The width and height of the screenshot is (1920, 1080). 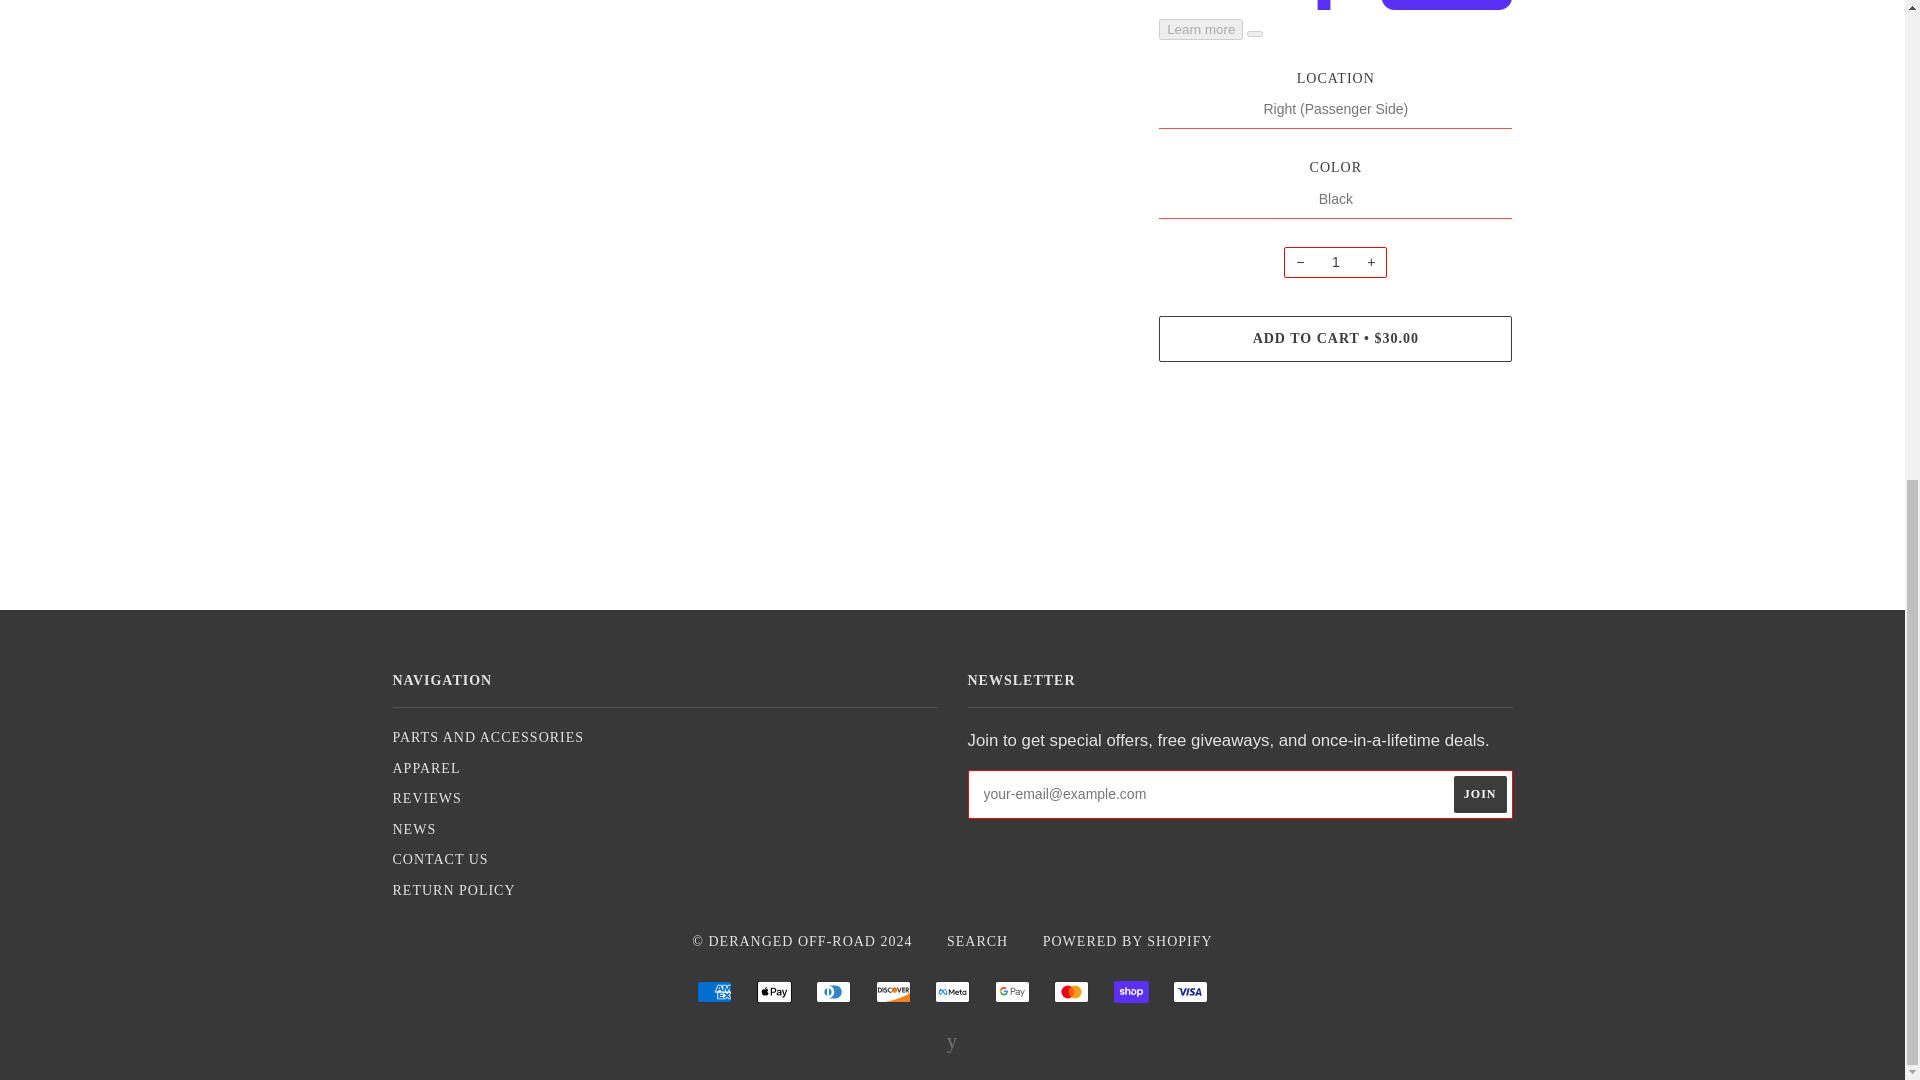 I want to click on DISCOVER, so click(x=892, y=992).